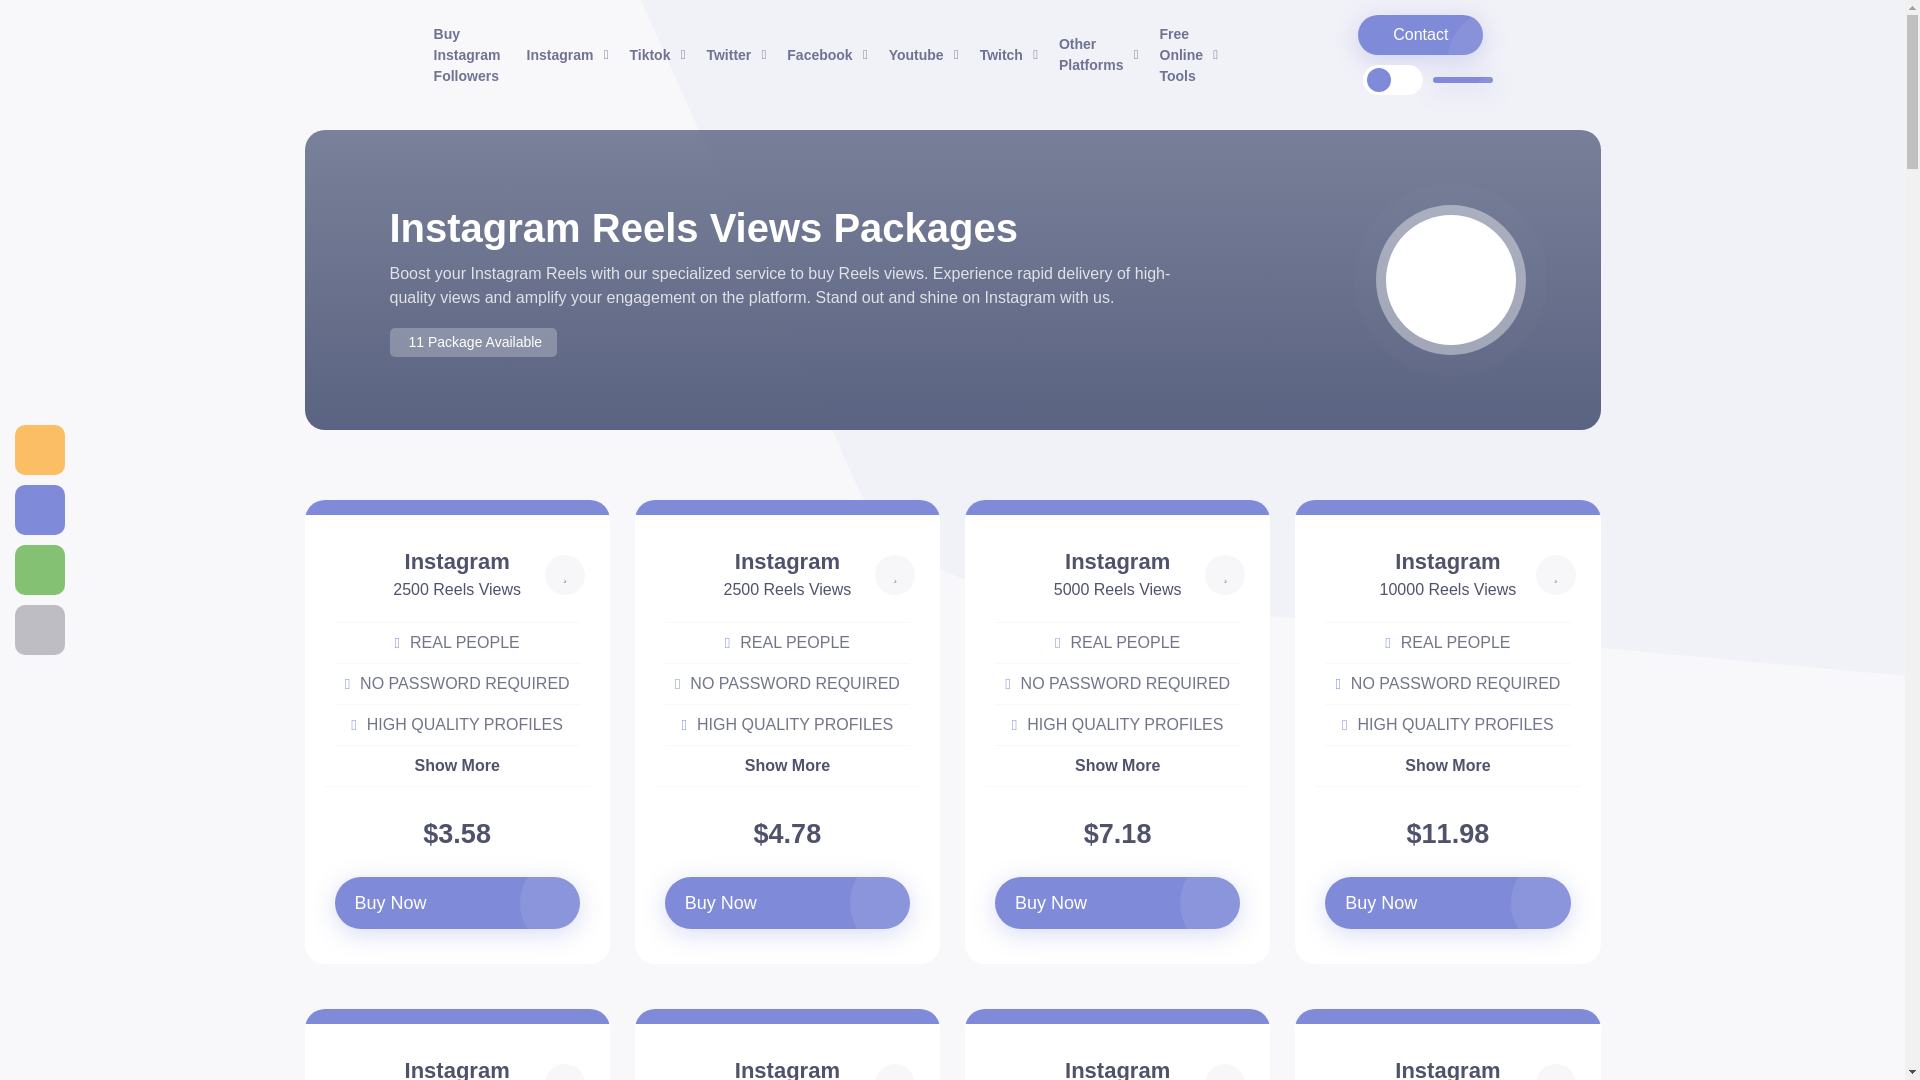  Describe the element at coordinates (565, 54) in the screenshot. I see `Instagram` at that location.